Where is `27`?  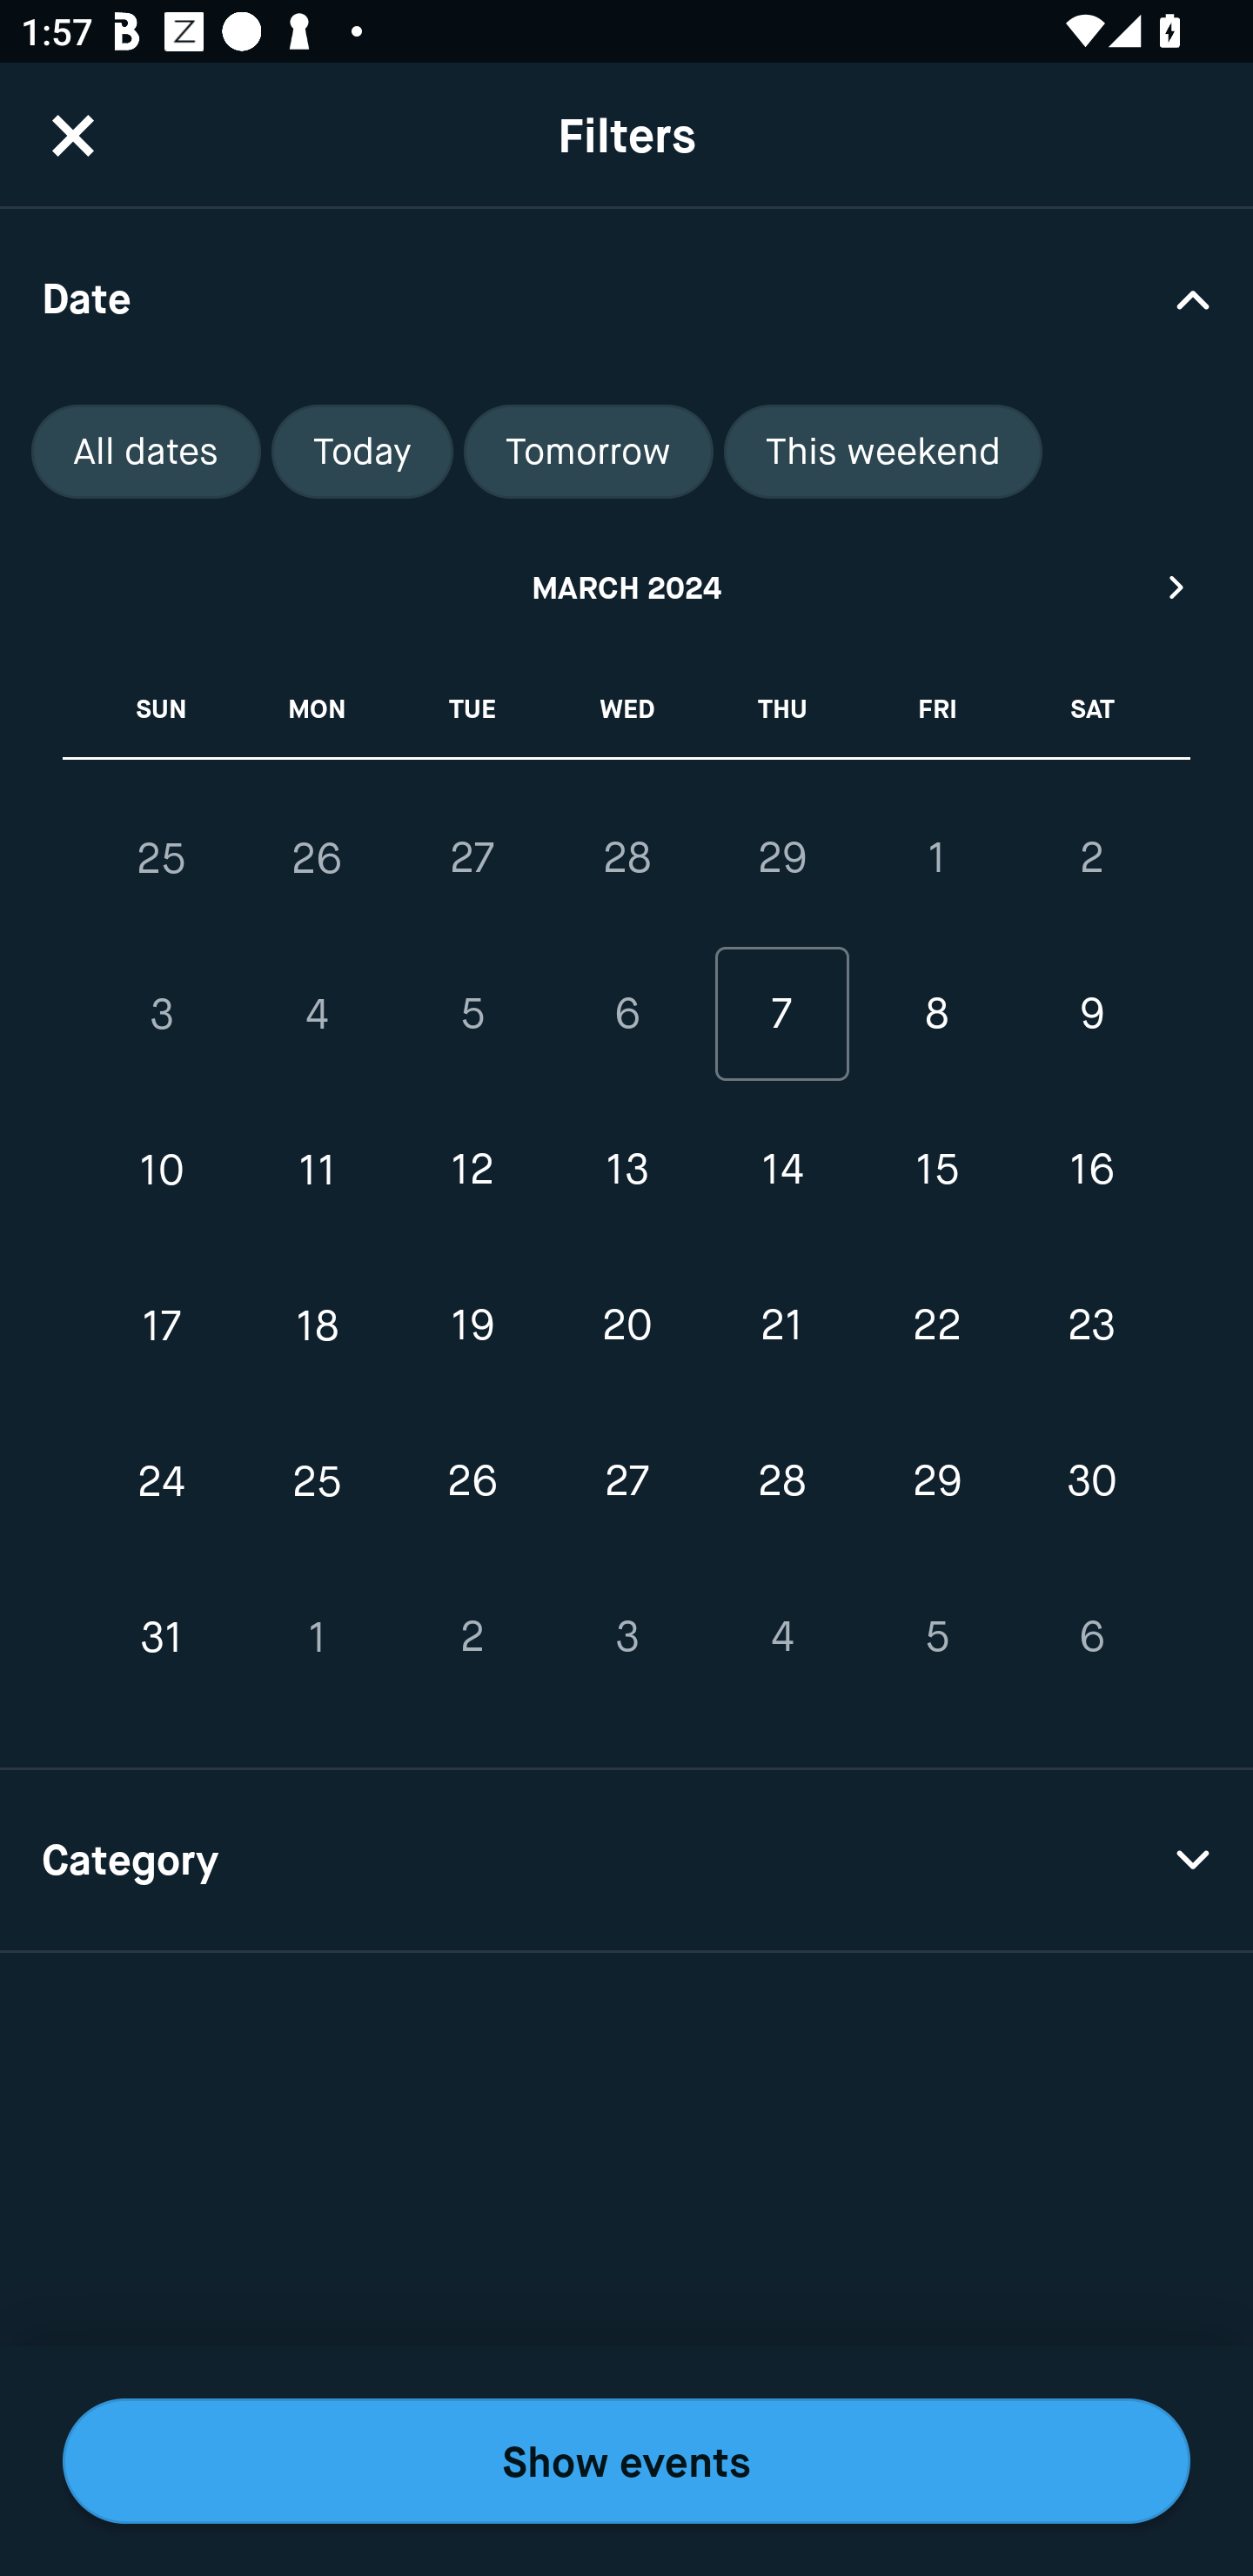 27 is located at coordinates (472, 857).